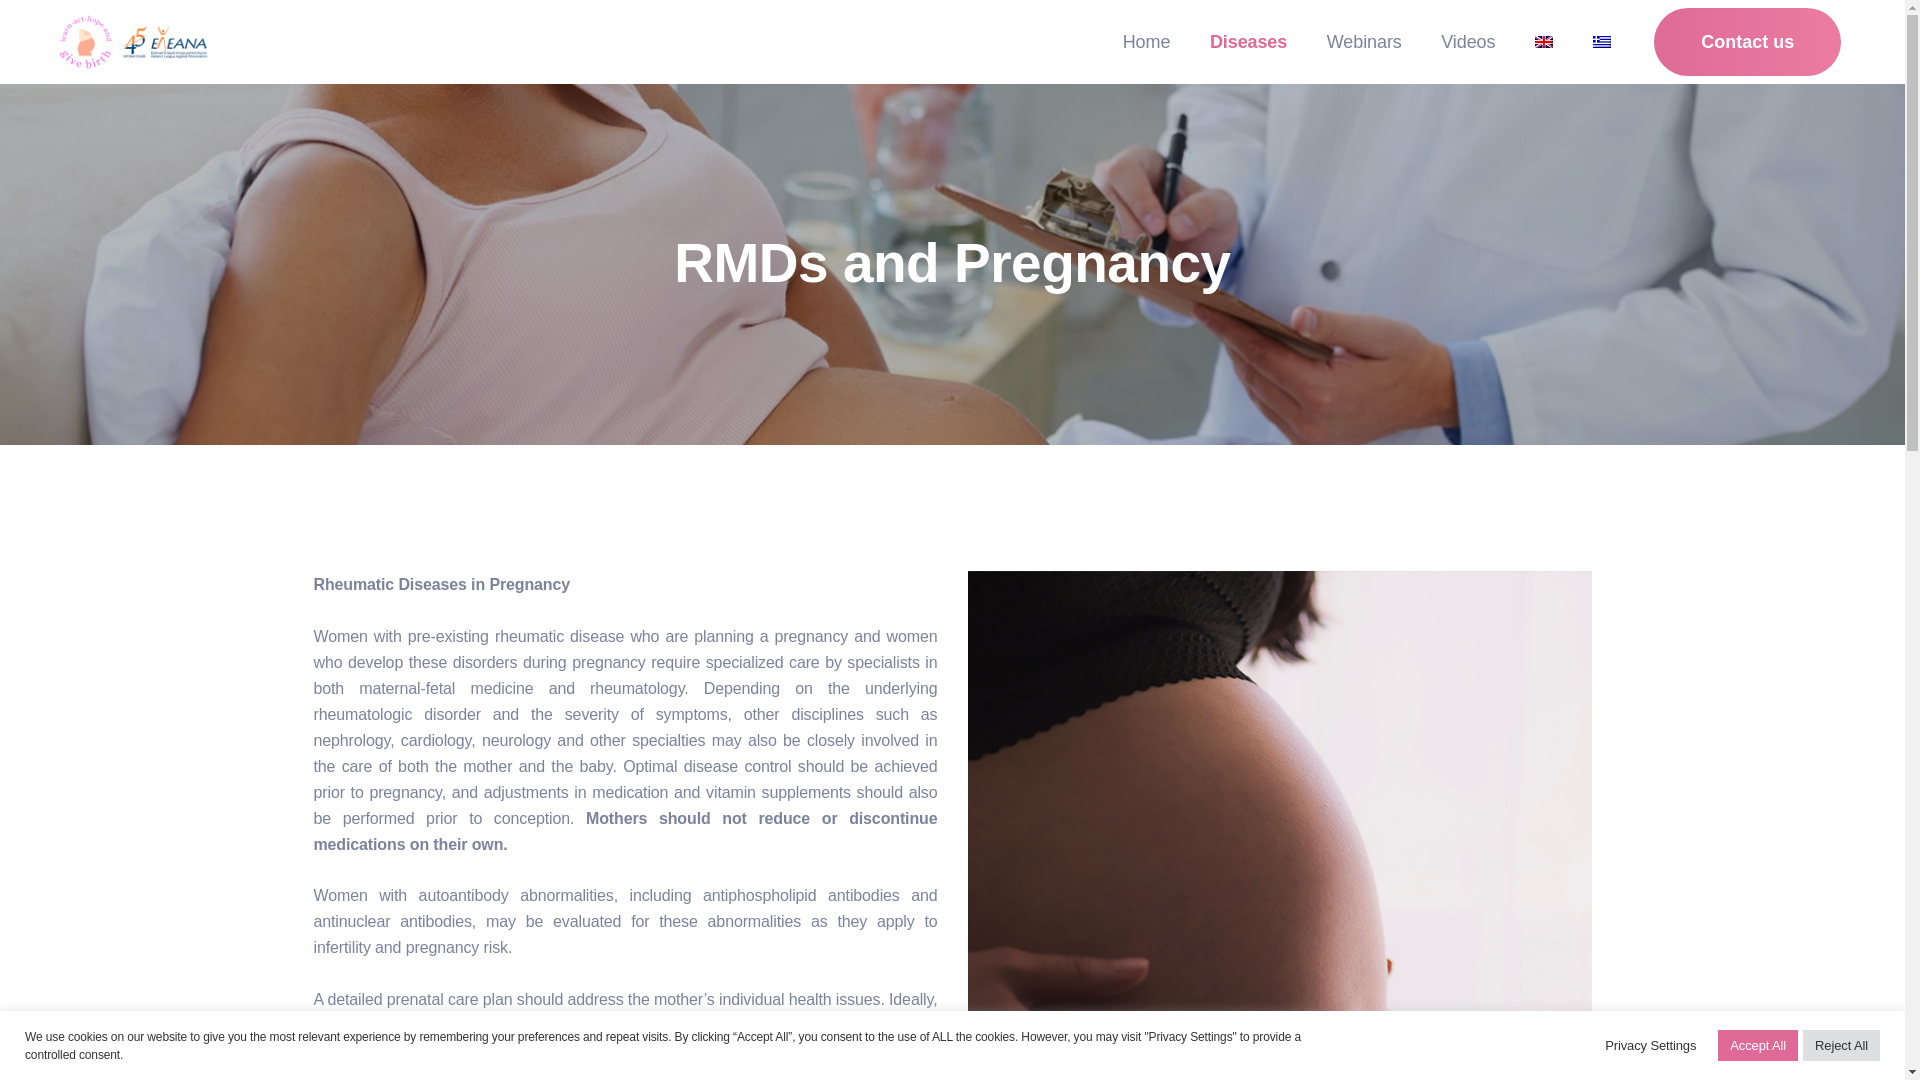 The width and height of the screenshot is (1920, 1080). What do you see at coordinates (1146, 42) in the screenshot?
I see `Home` at bounding box center [1146, 42].